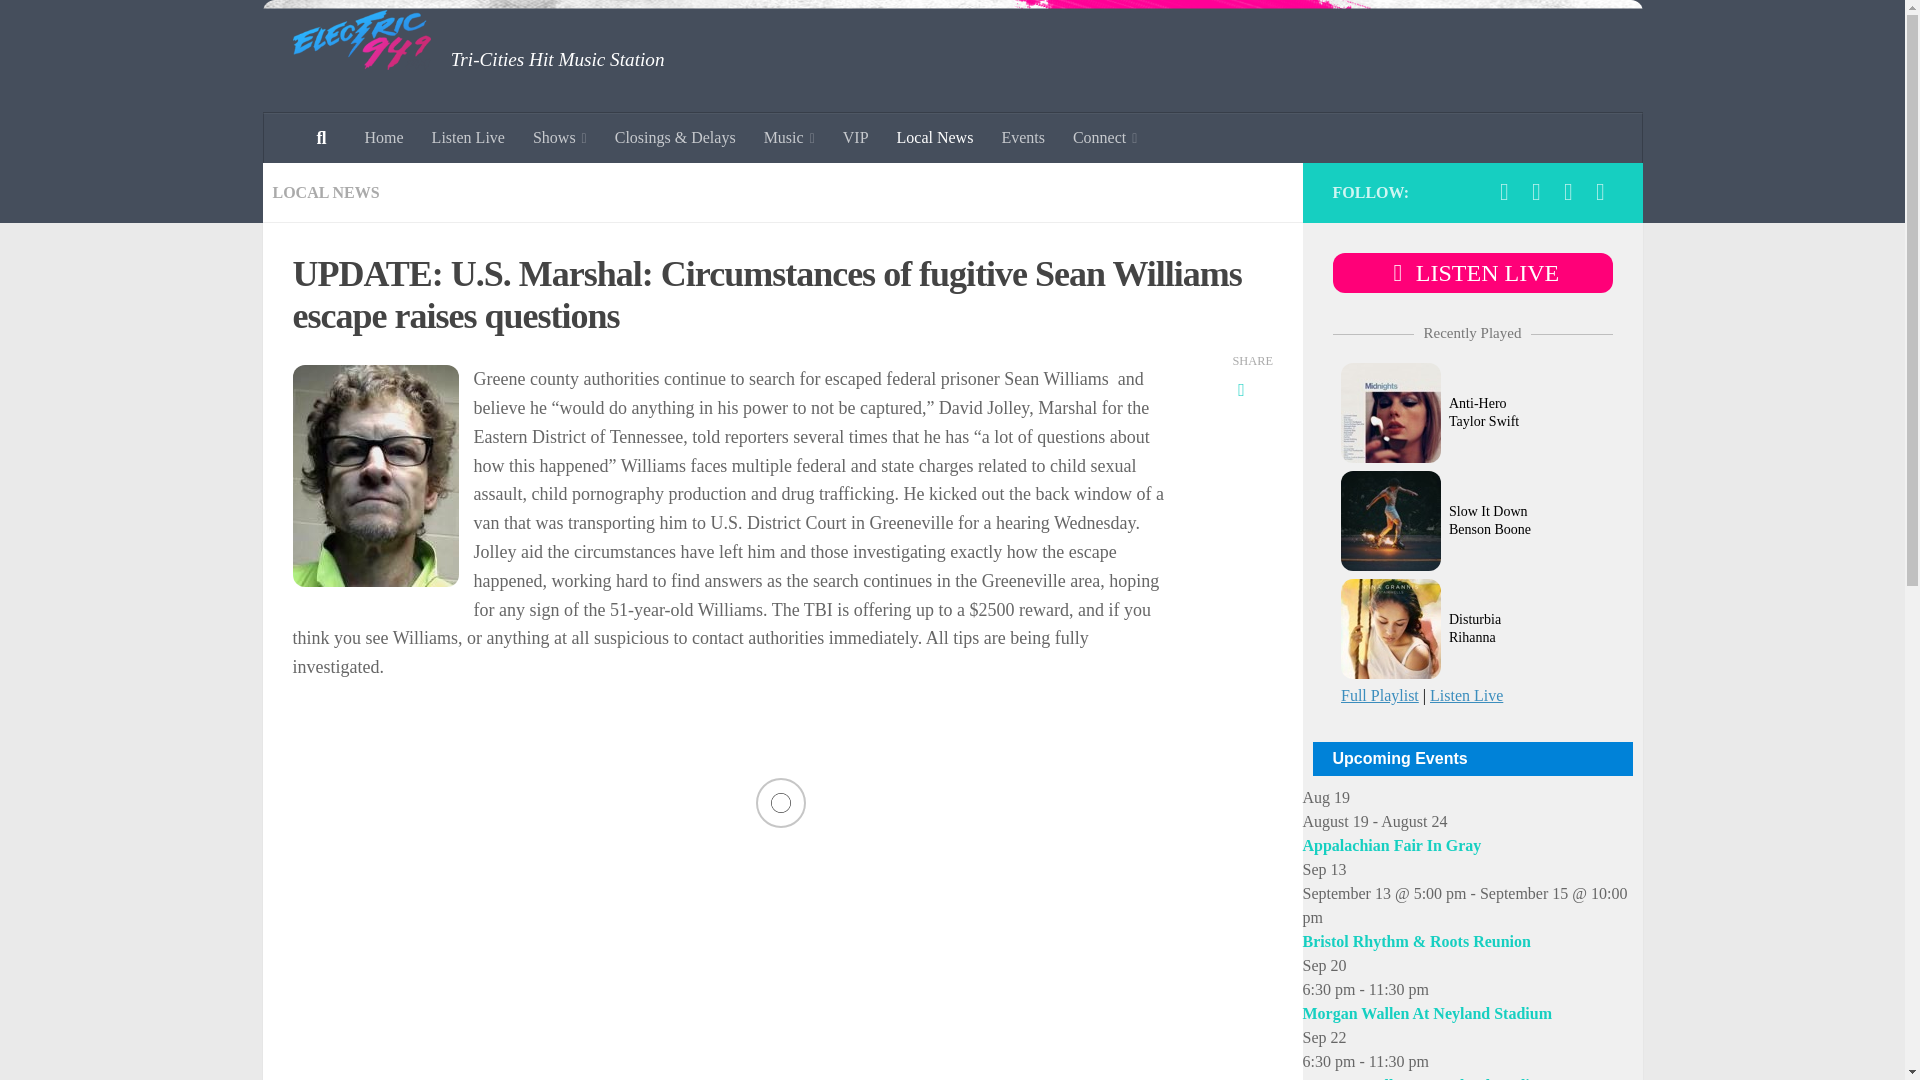 The height and width of the screenshot is (1080, 1920). I want to click on Follow us on Instagram, so click(1536, 192).